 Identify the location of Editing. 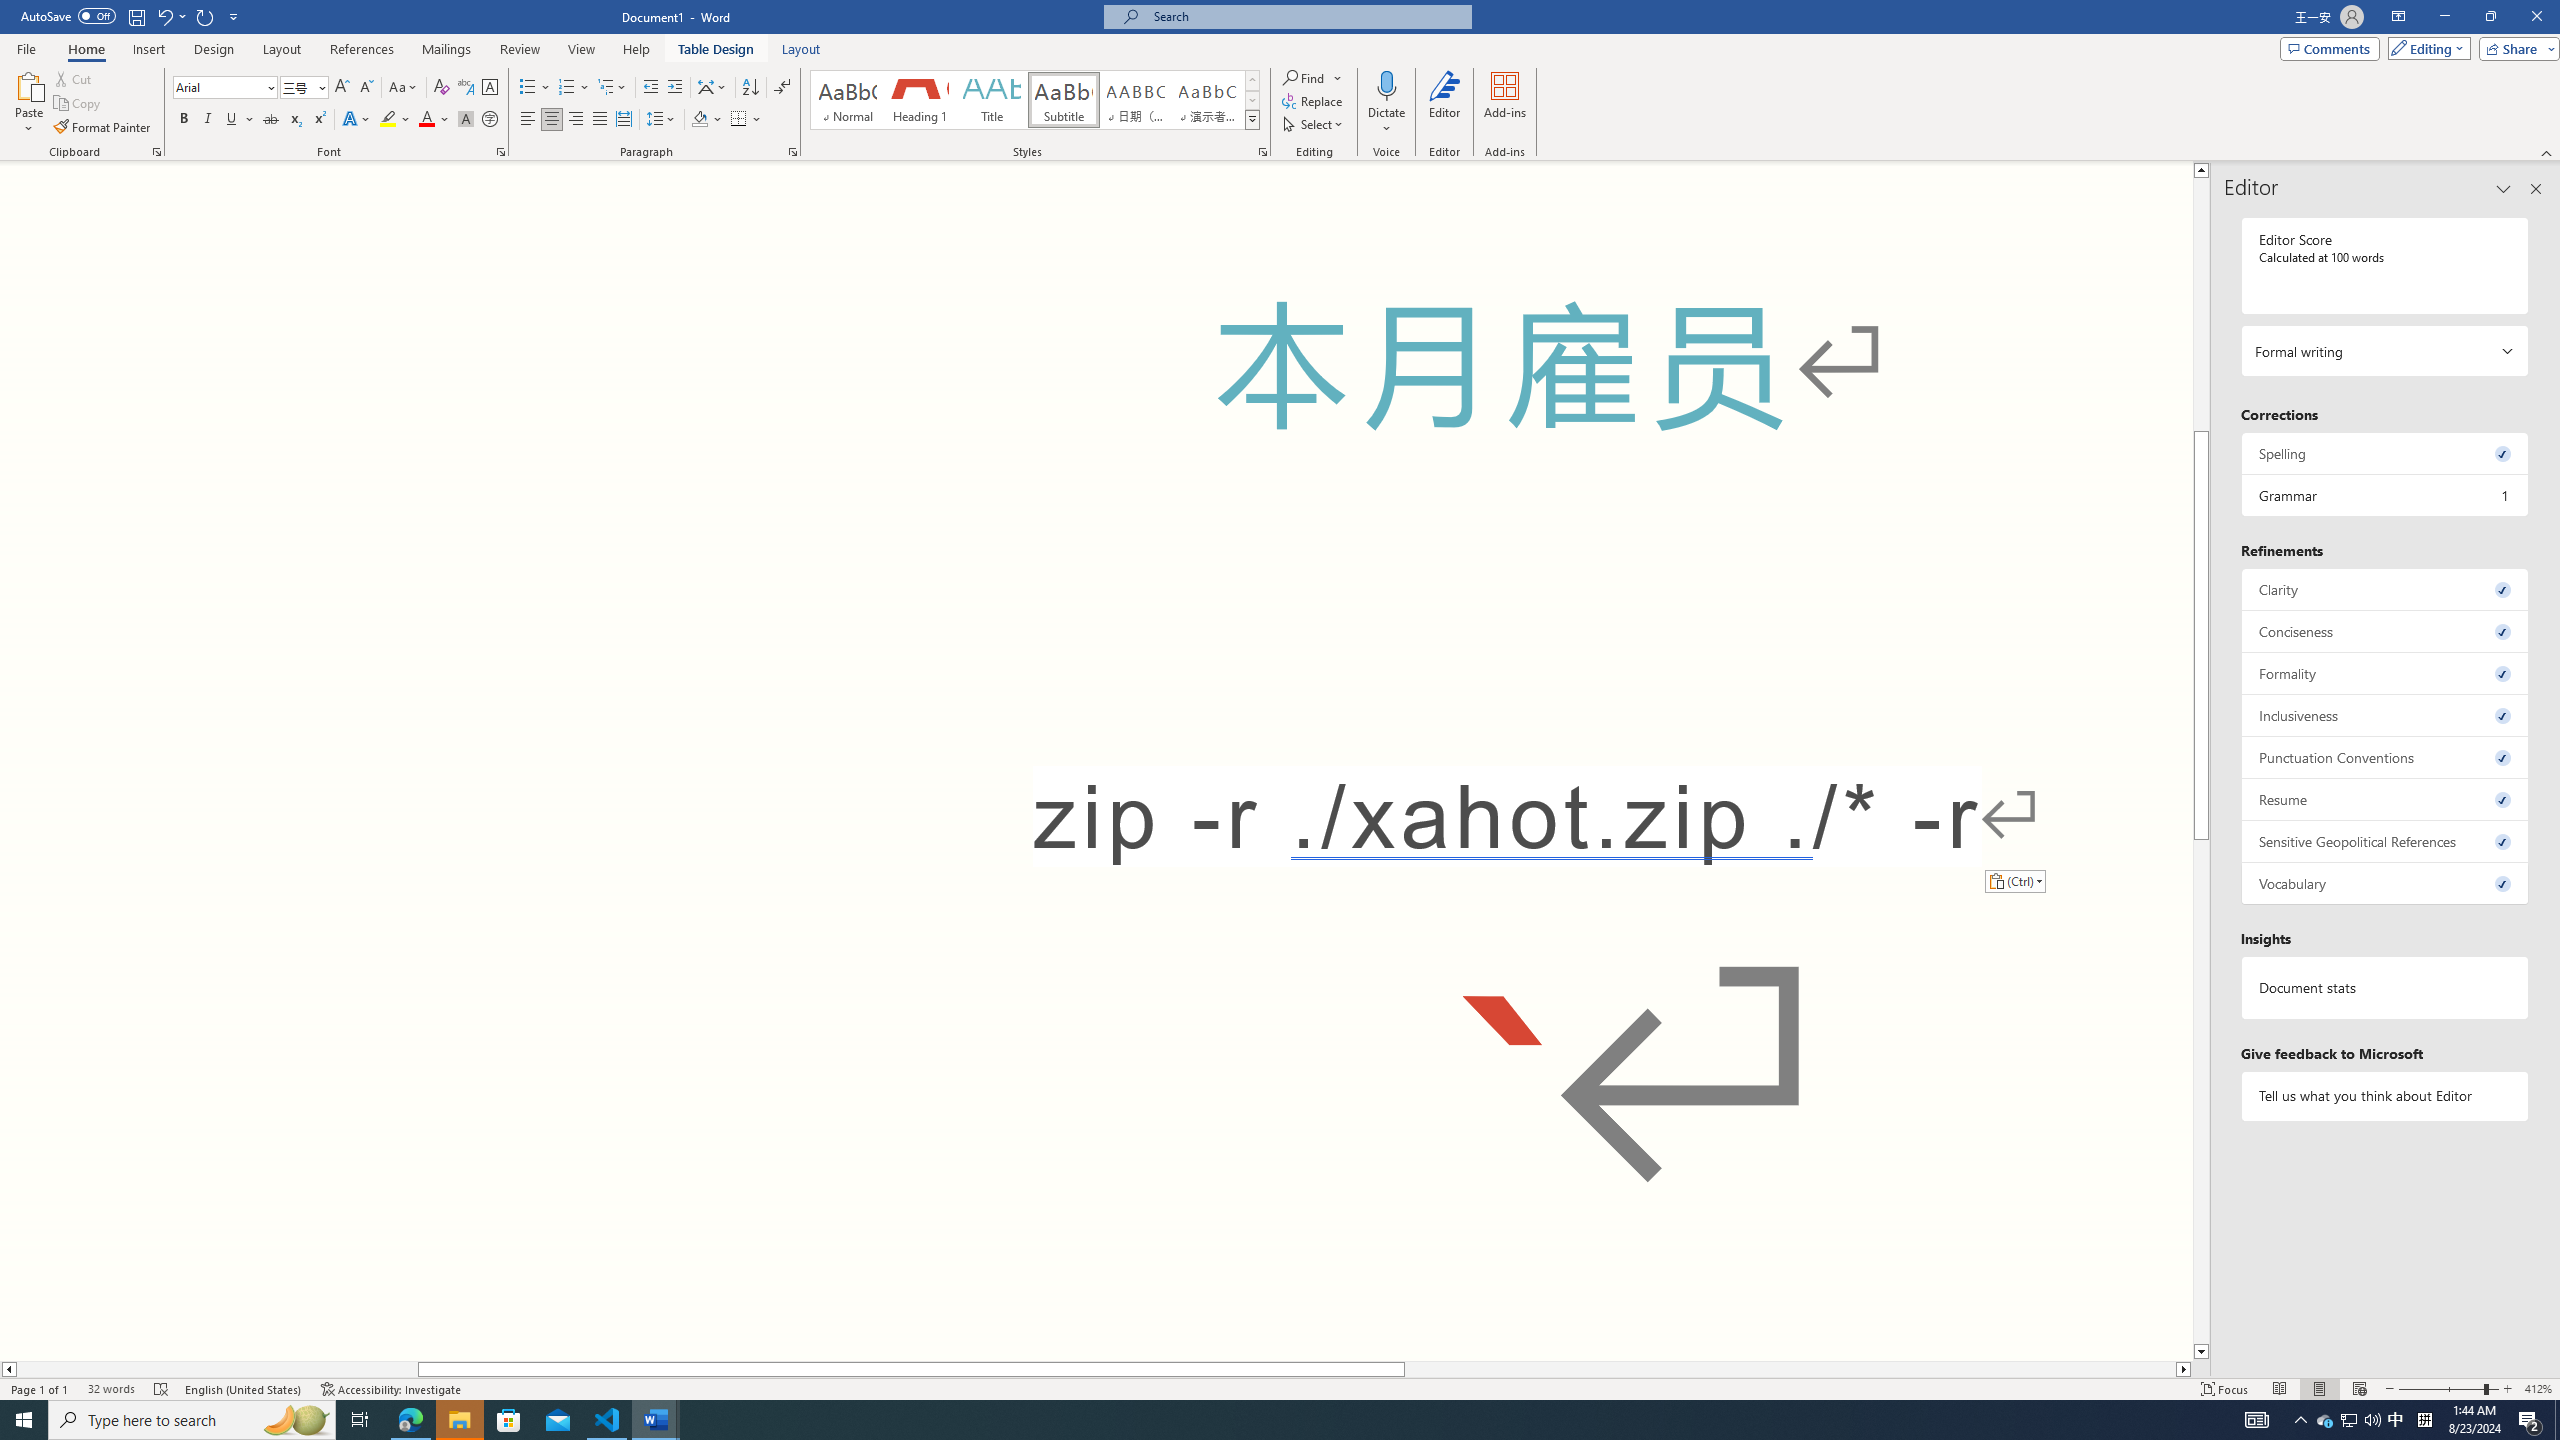
(2425, 48).